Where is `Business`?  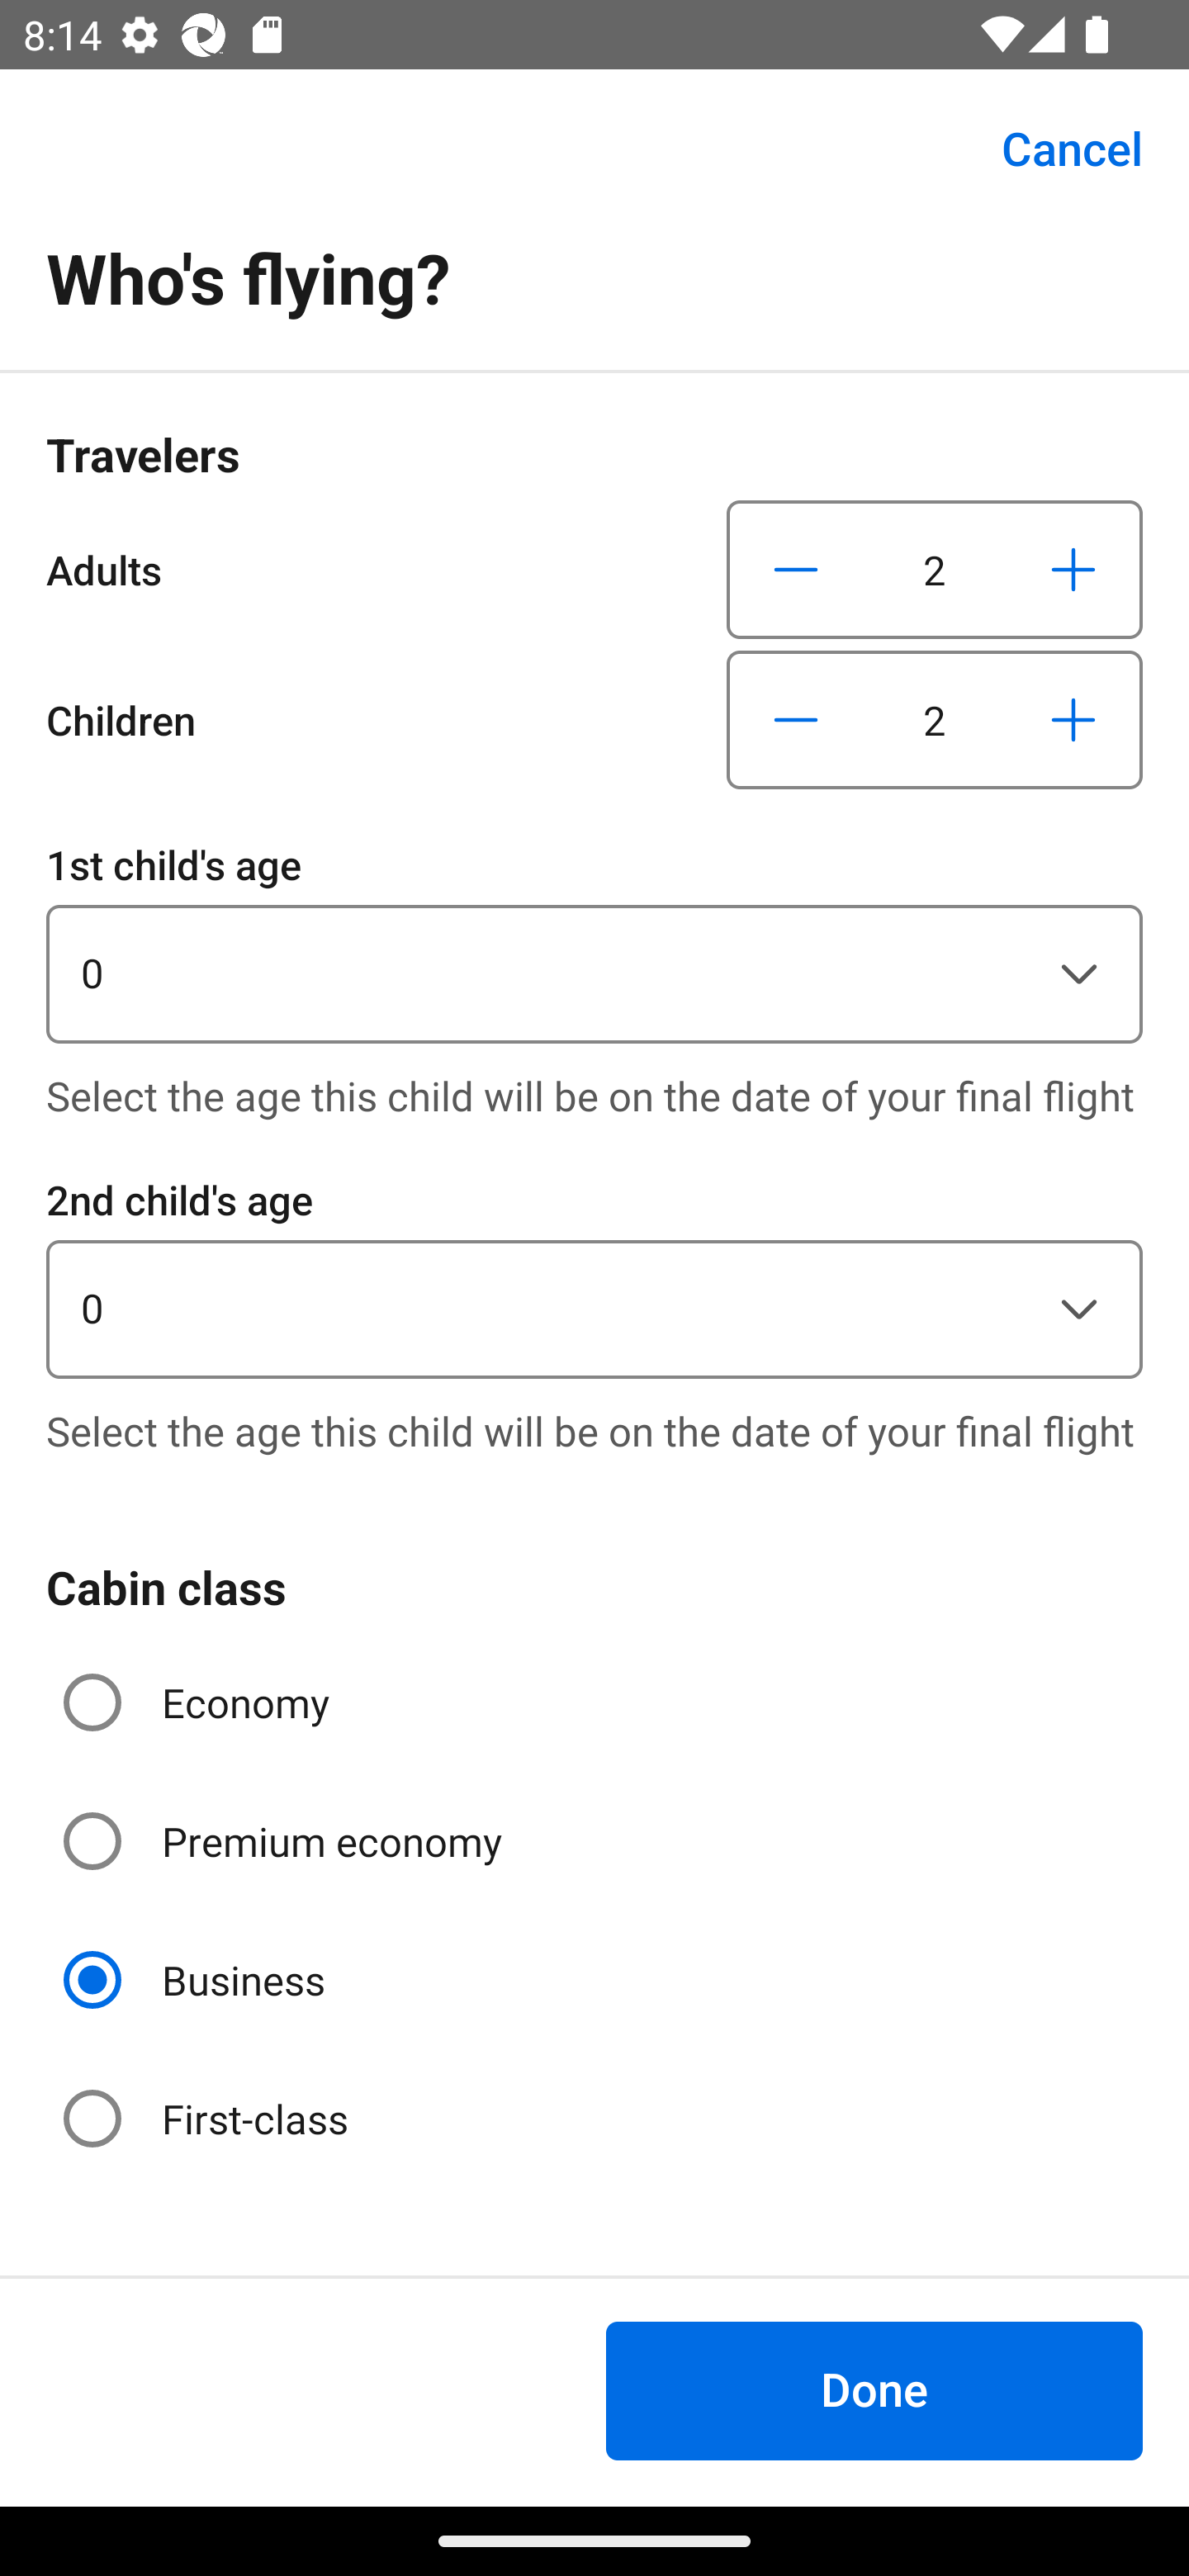
Business is located at coordinates (197, 1981).